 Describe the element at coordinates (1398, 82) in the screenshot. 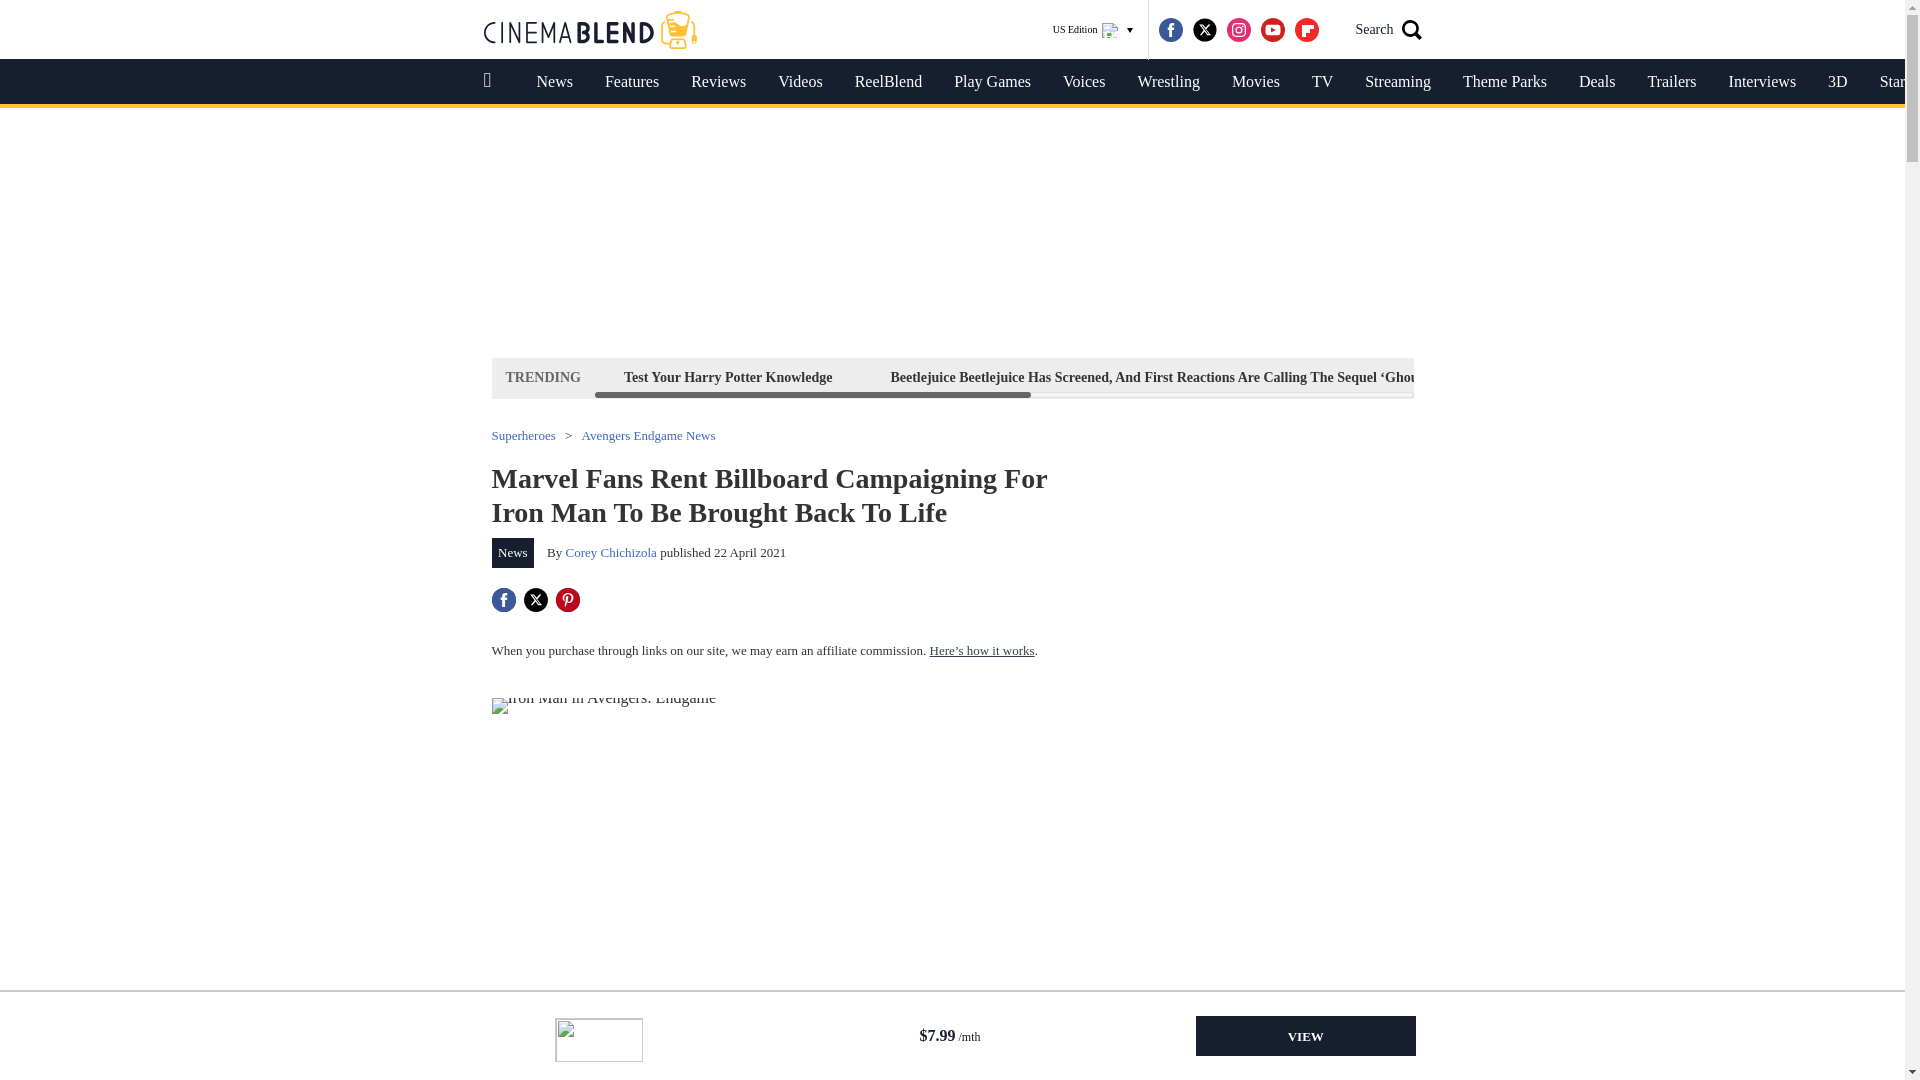

I see `Streaming` at that location.